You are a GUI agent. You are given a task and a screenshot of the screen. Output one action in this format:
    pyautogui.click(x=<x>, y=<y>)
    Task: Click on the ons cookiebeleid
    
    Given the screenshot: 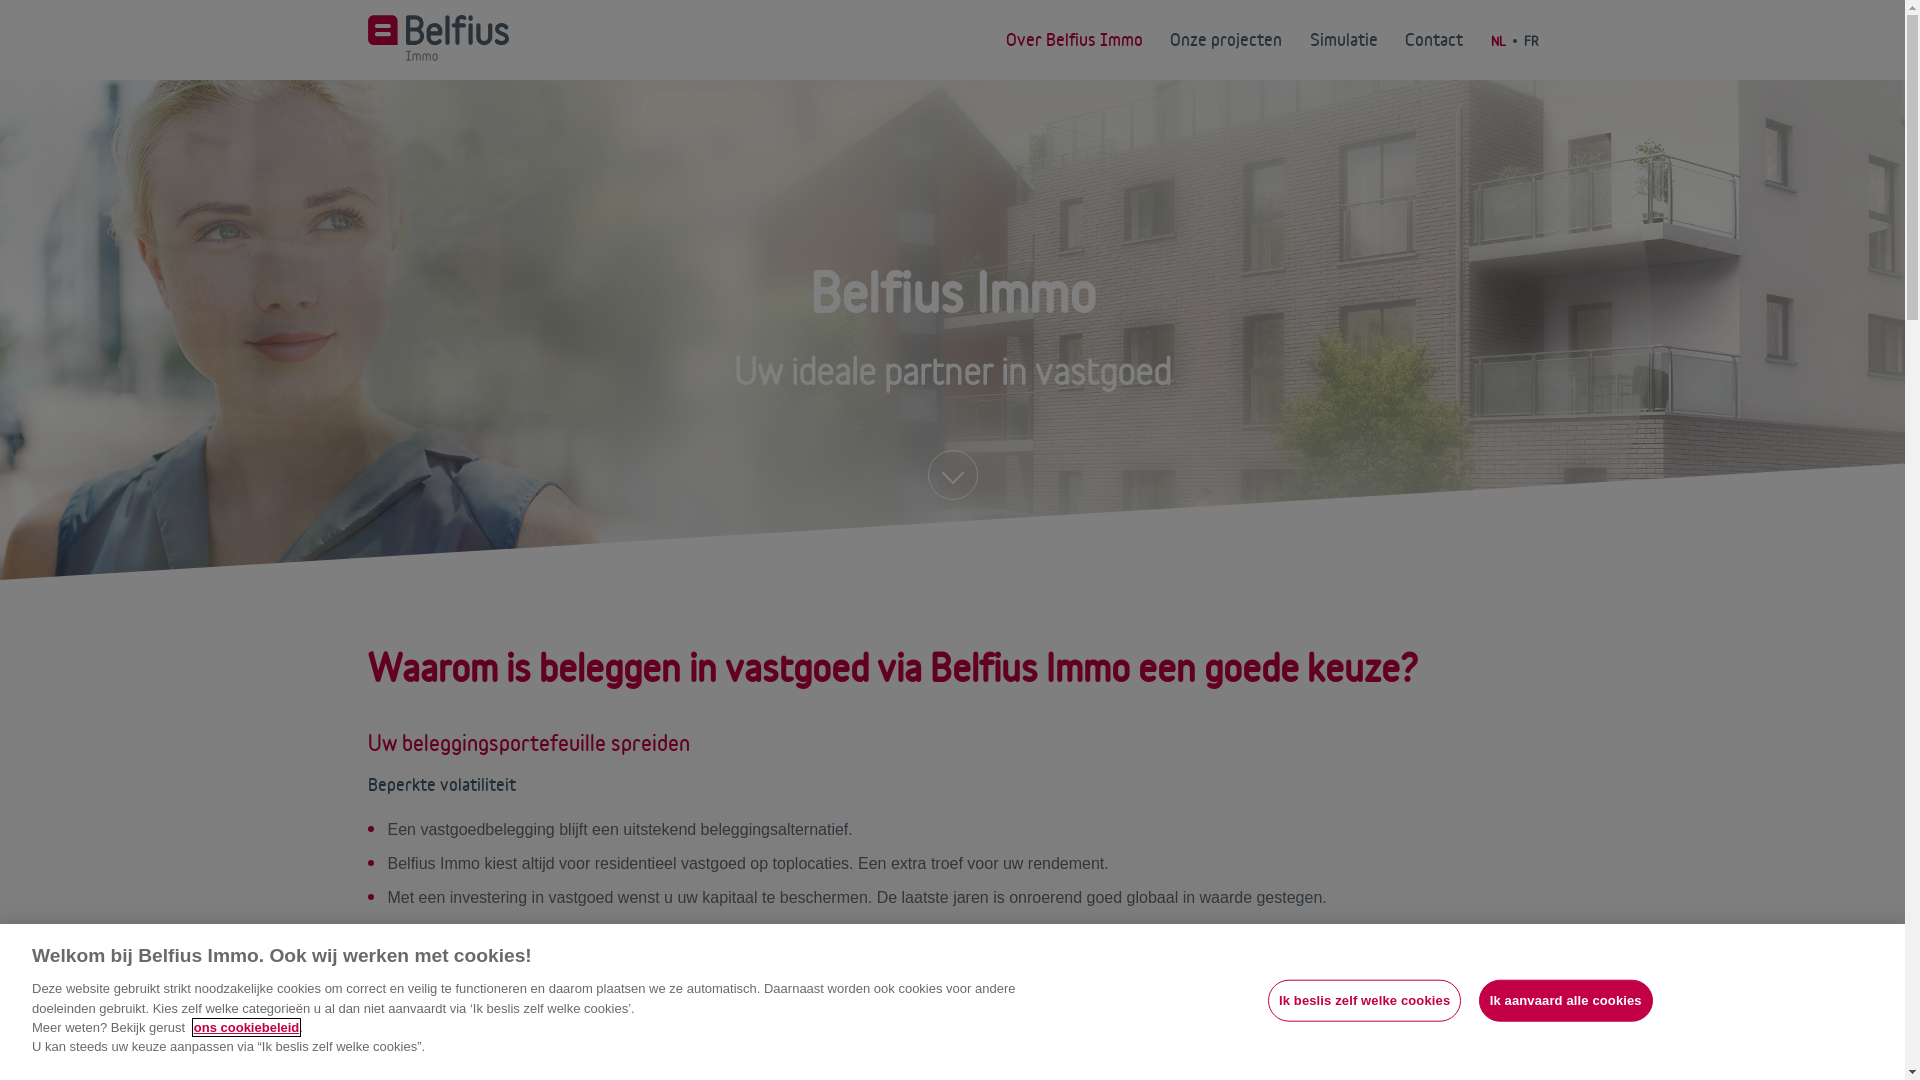 What is the action you would take?
    pyautogui.click(x=246, y=1028)
    